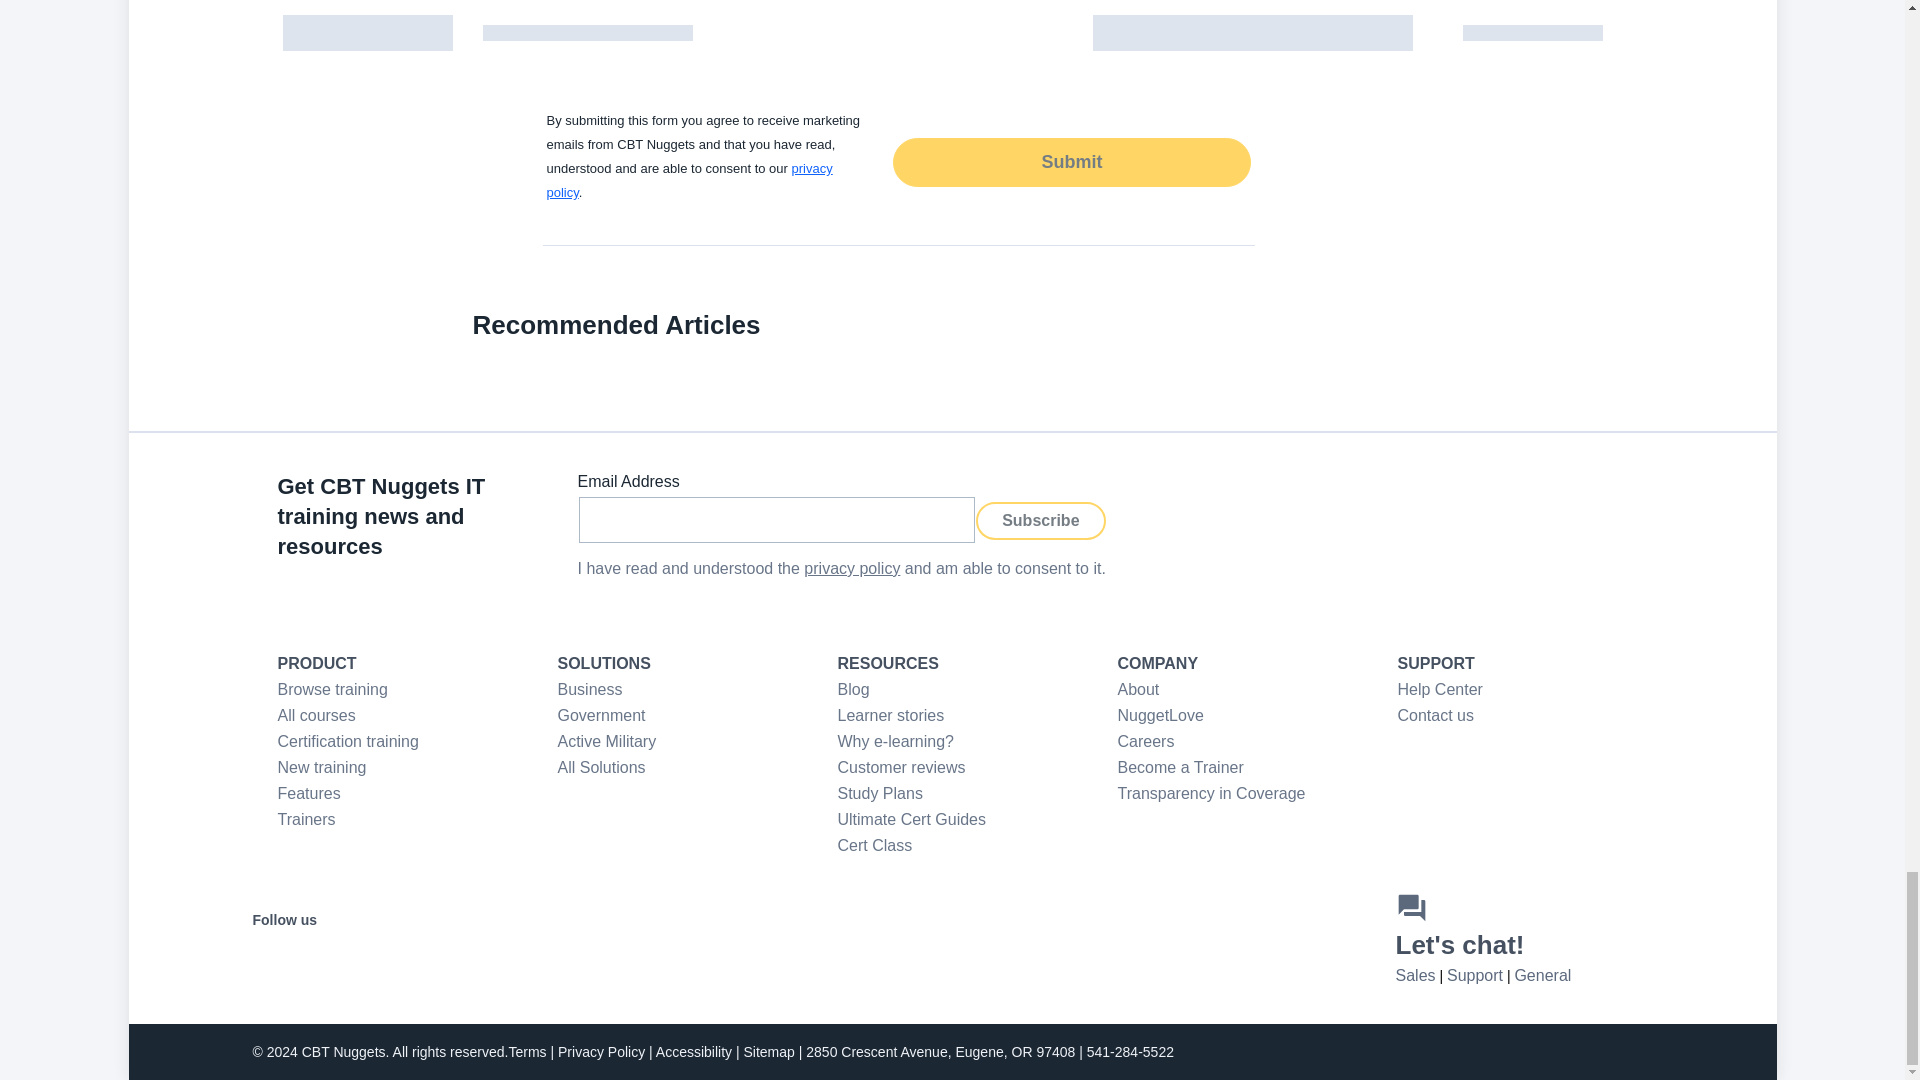  Describe the element at coordinates (688, 180) in the screenshot. I see `privacy policy` at that location.